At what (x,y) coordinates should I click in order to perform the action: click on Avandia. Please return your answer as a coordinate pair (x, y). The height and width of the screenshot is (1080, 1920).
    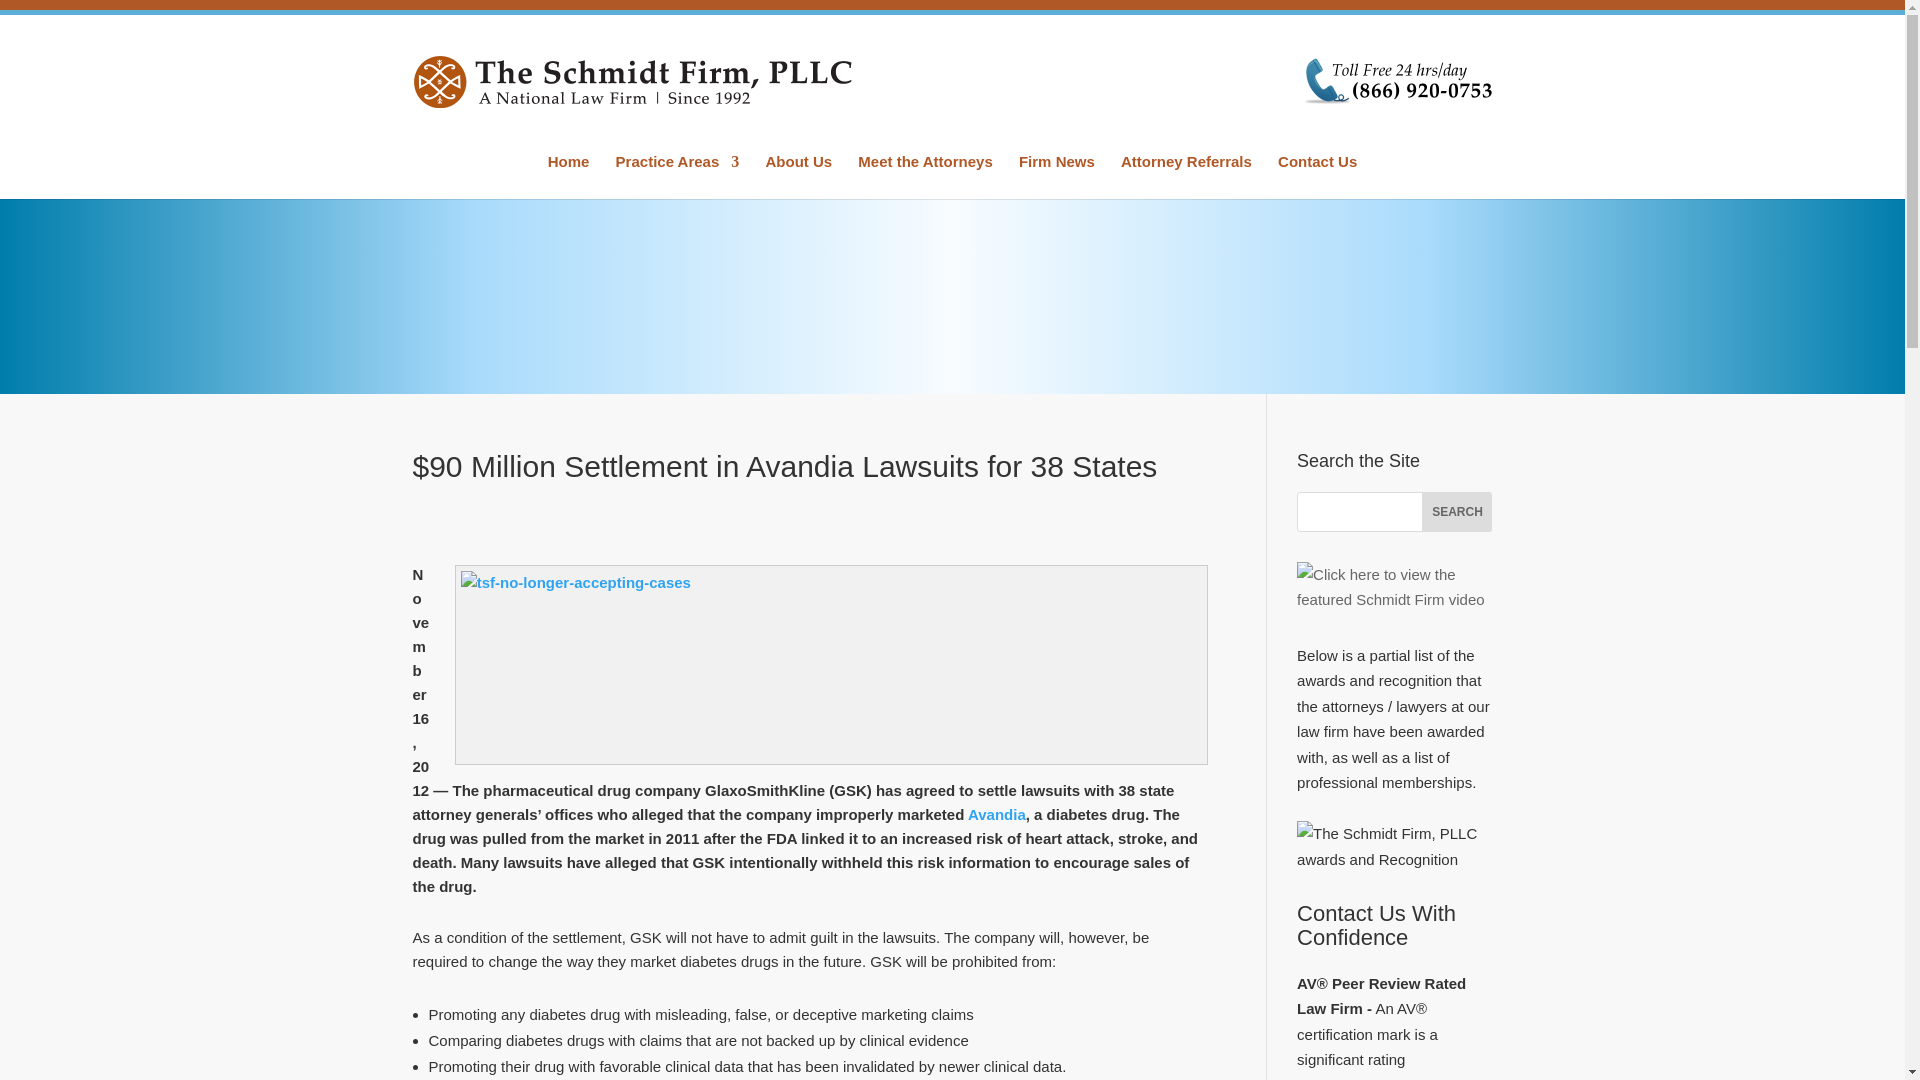
    Looking at the image, I should click on (996, 814).